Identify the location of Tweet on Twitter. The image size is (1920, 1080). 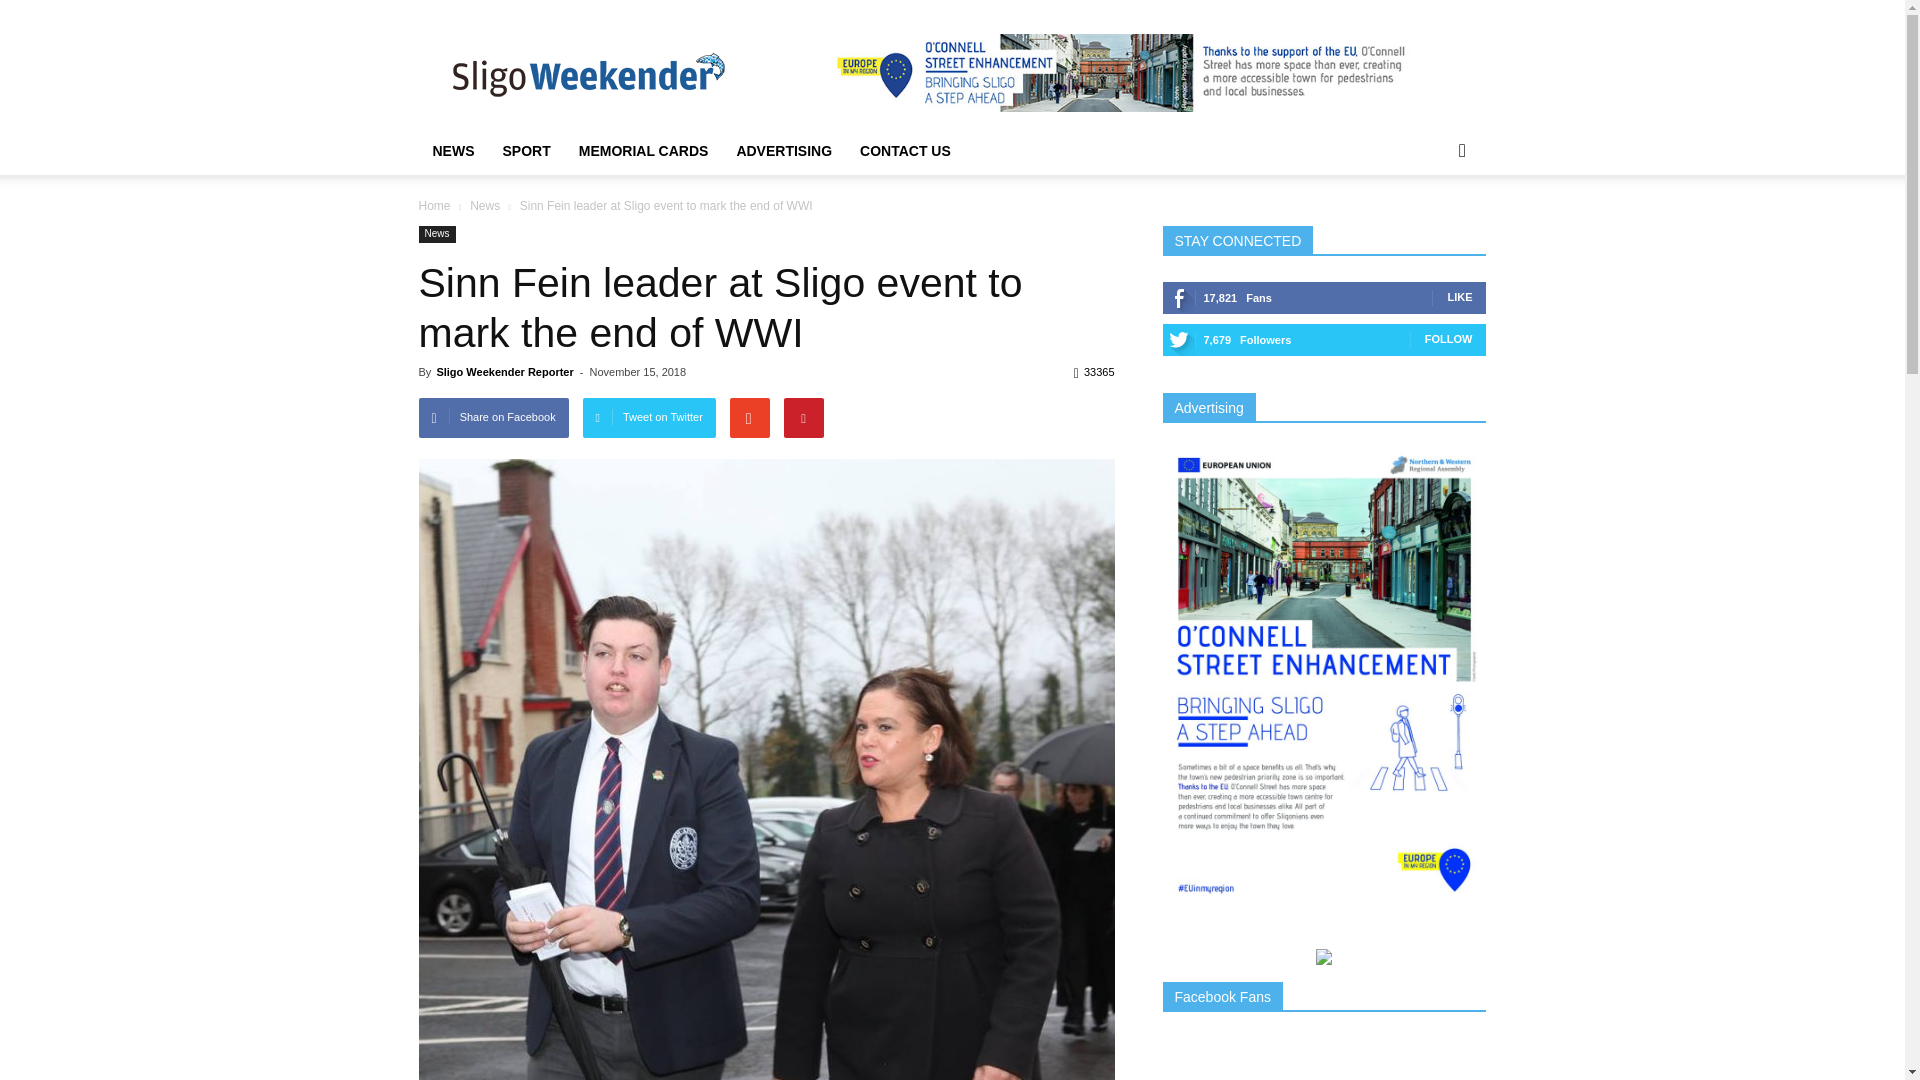
(650, 418).